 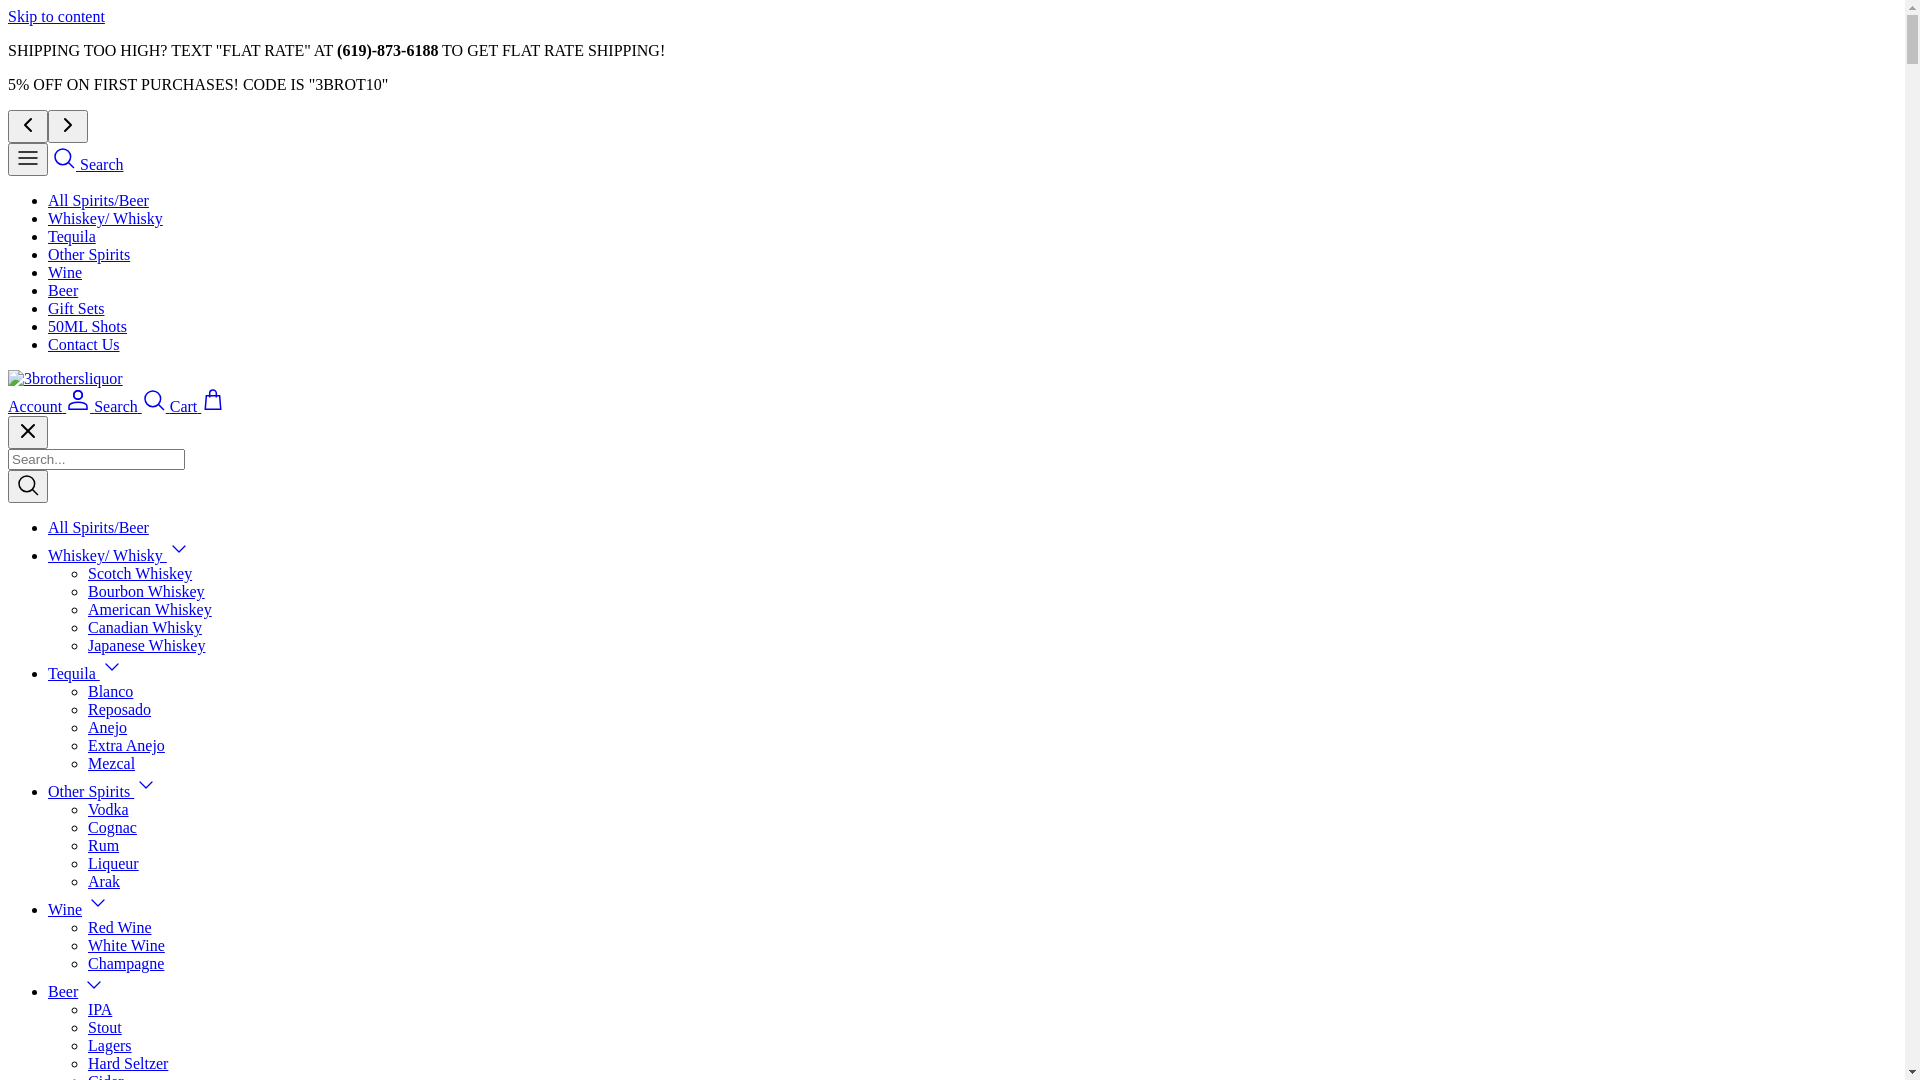 What do you see at coordinates (112, 828) in the screenshot?
I see `Cognac` at bounding box center [112, 828].